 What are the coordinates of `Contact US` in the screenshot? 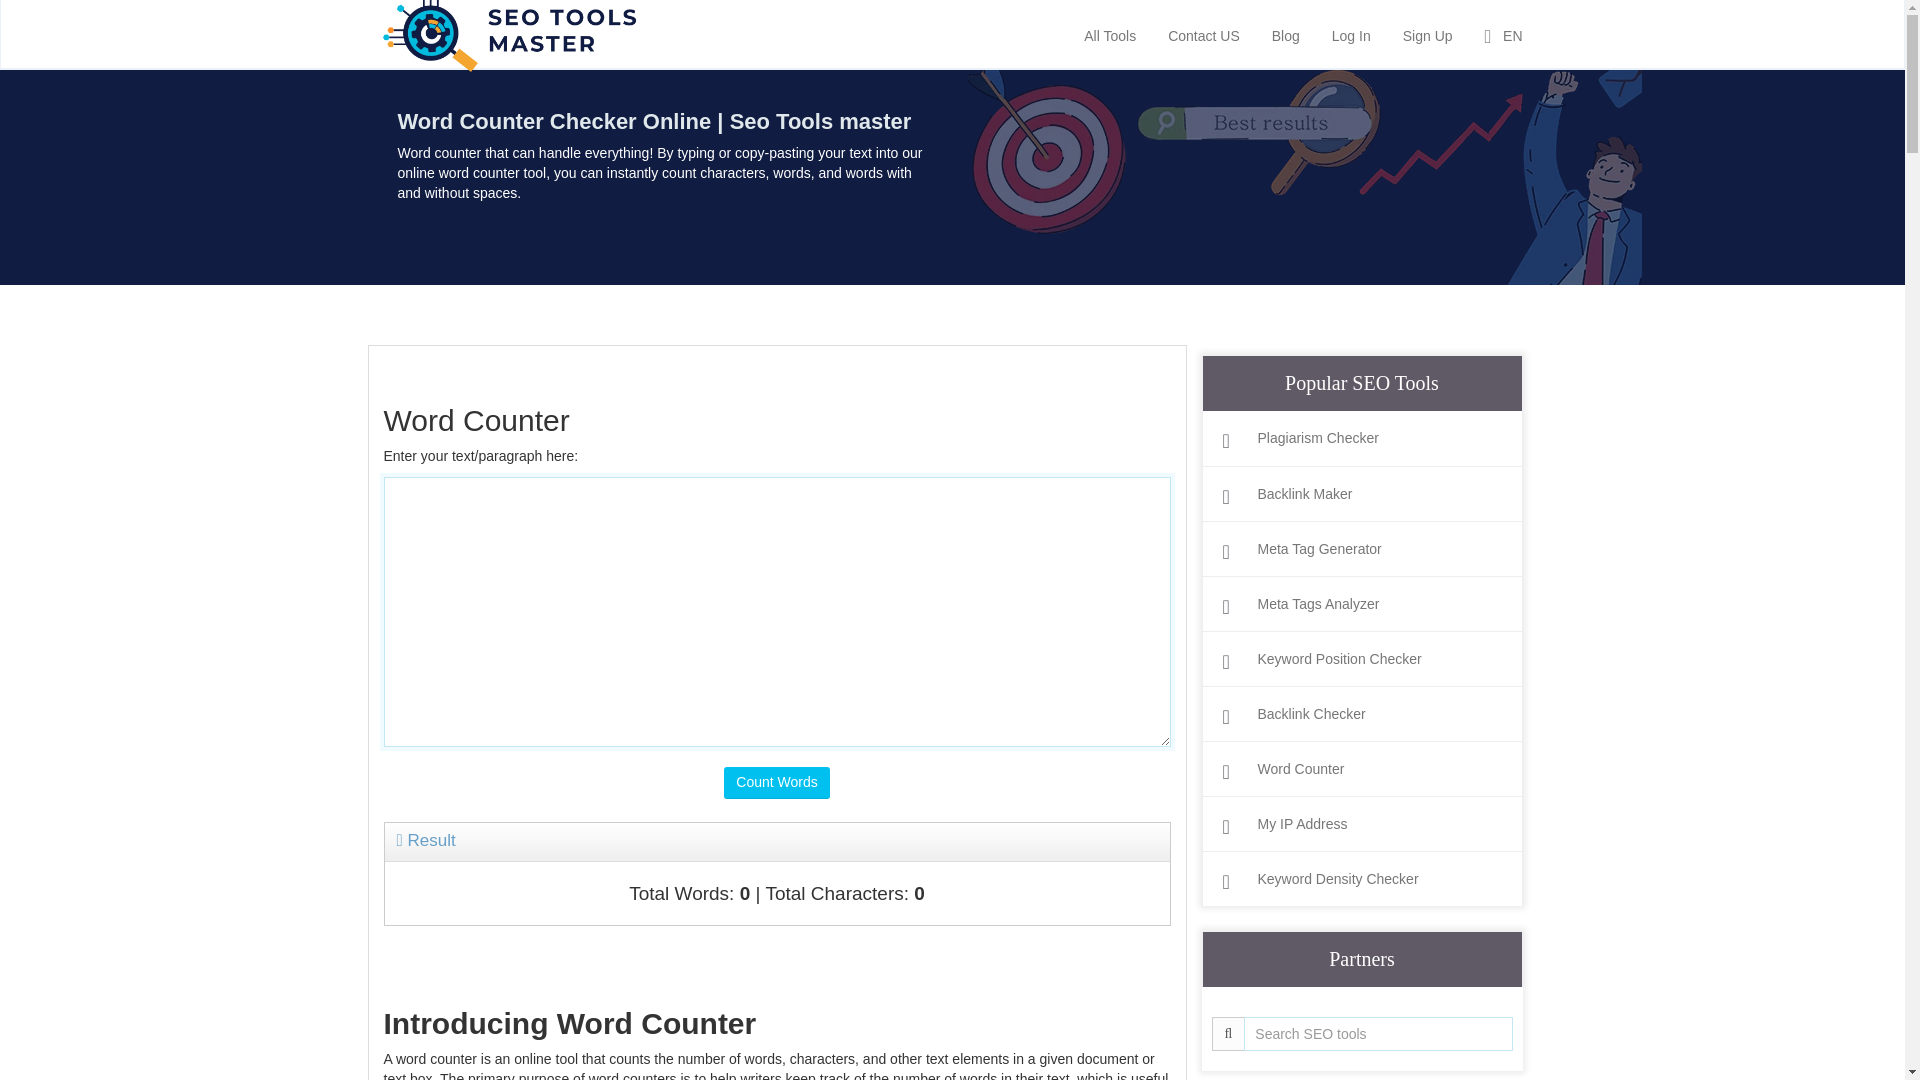 It's located at (1204, 34).